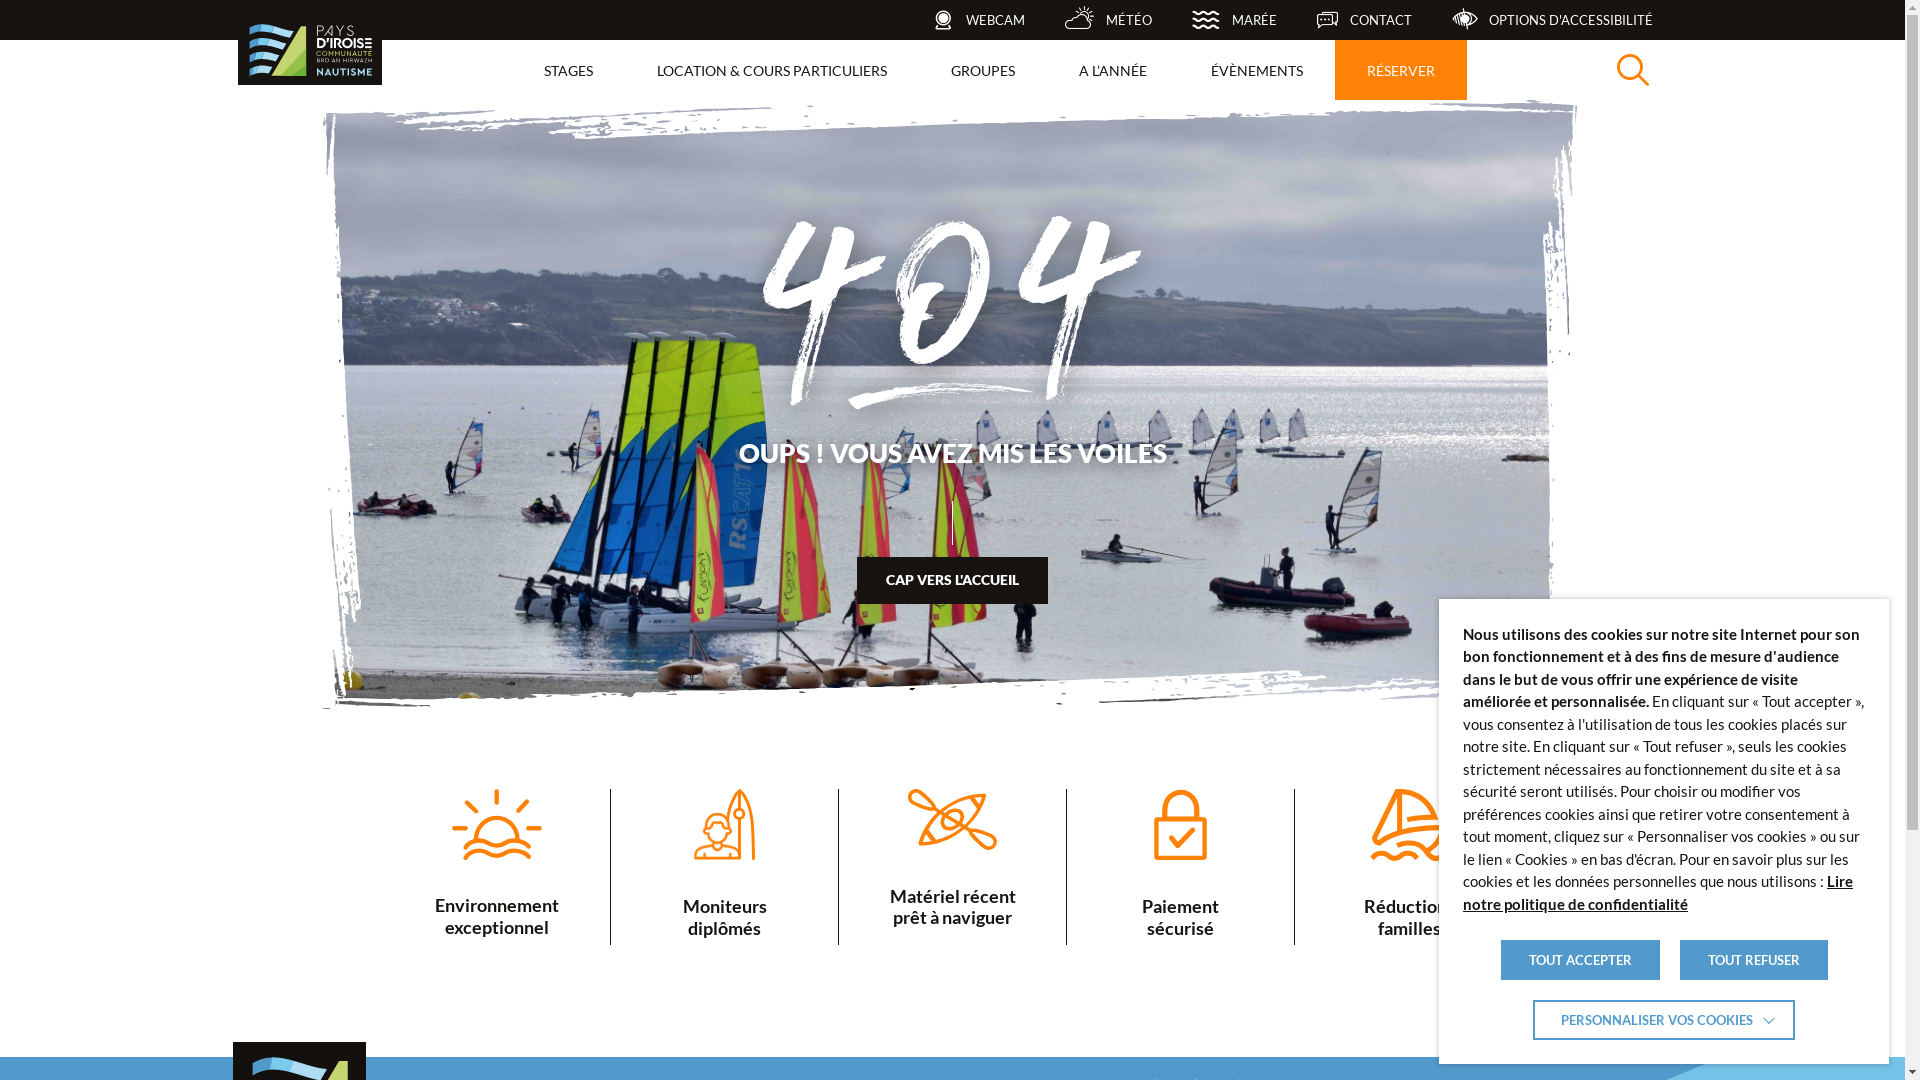  What do you see at coordinates (772, 70) in the screenshot?
I see `LOCATION & COURS PARTICULIERS` at bounding box center [772, 70].